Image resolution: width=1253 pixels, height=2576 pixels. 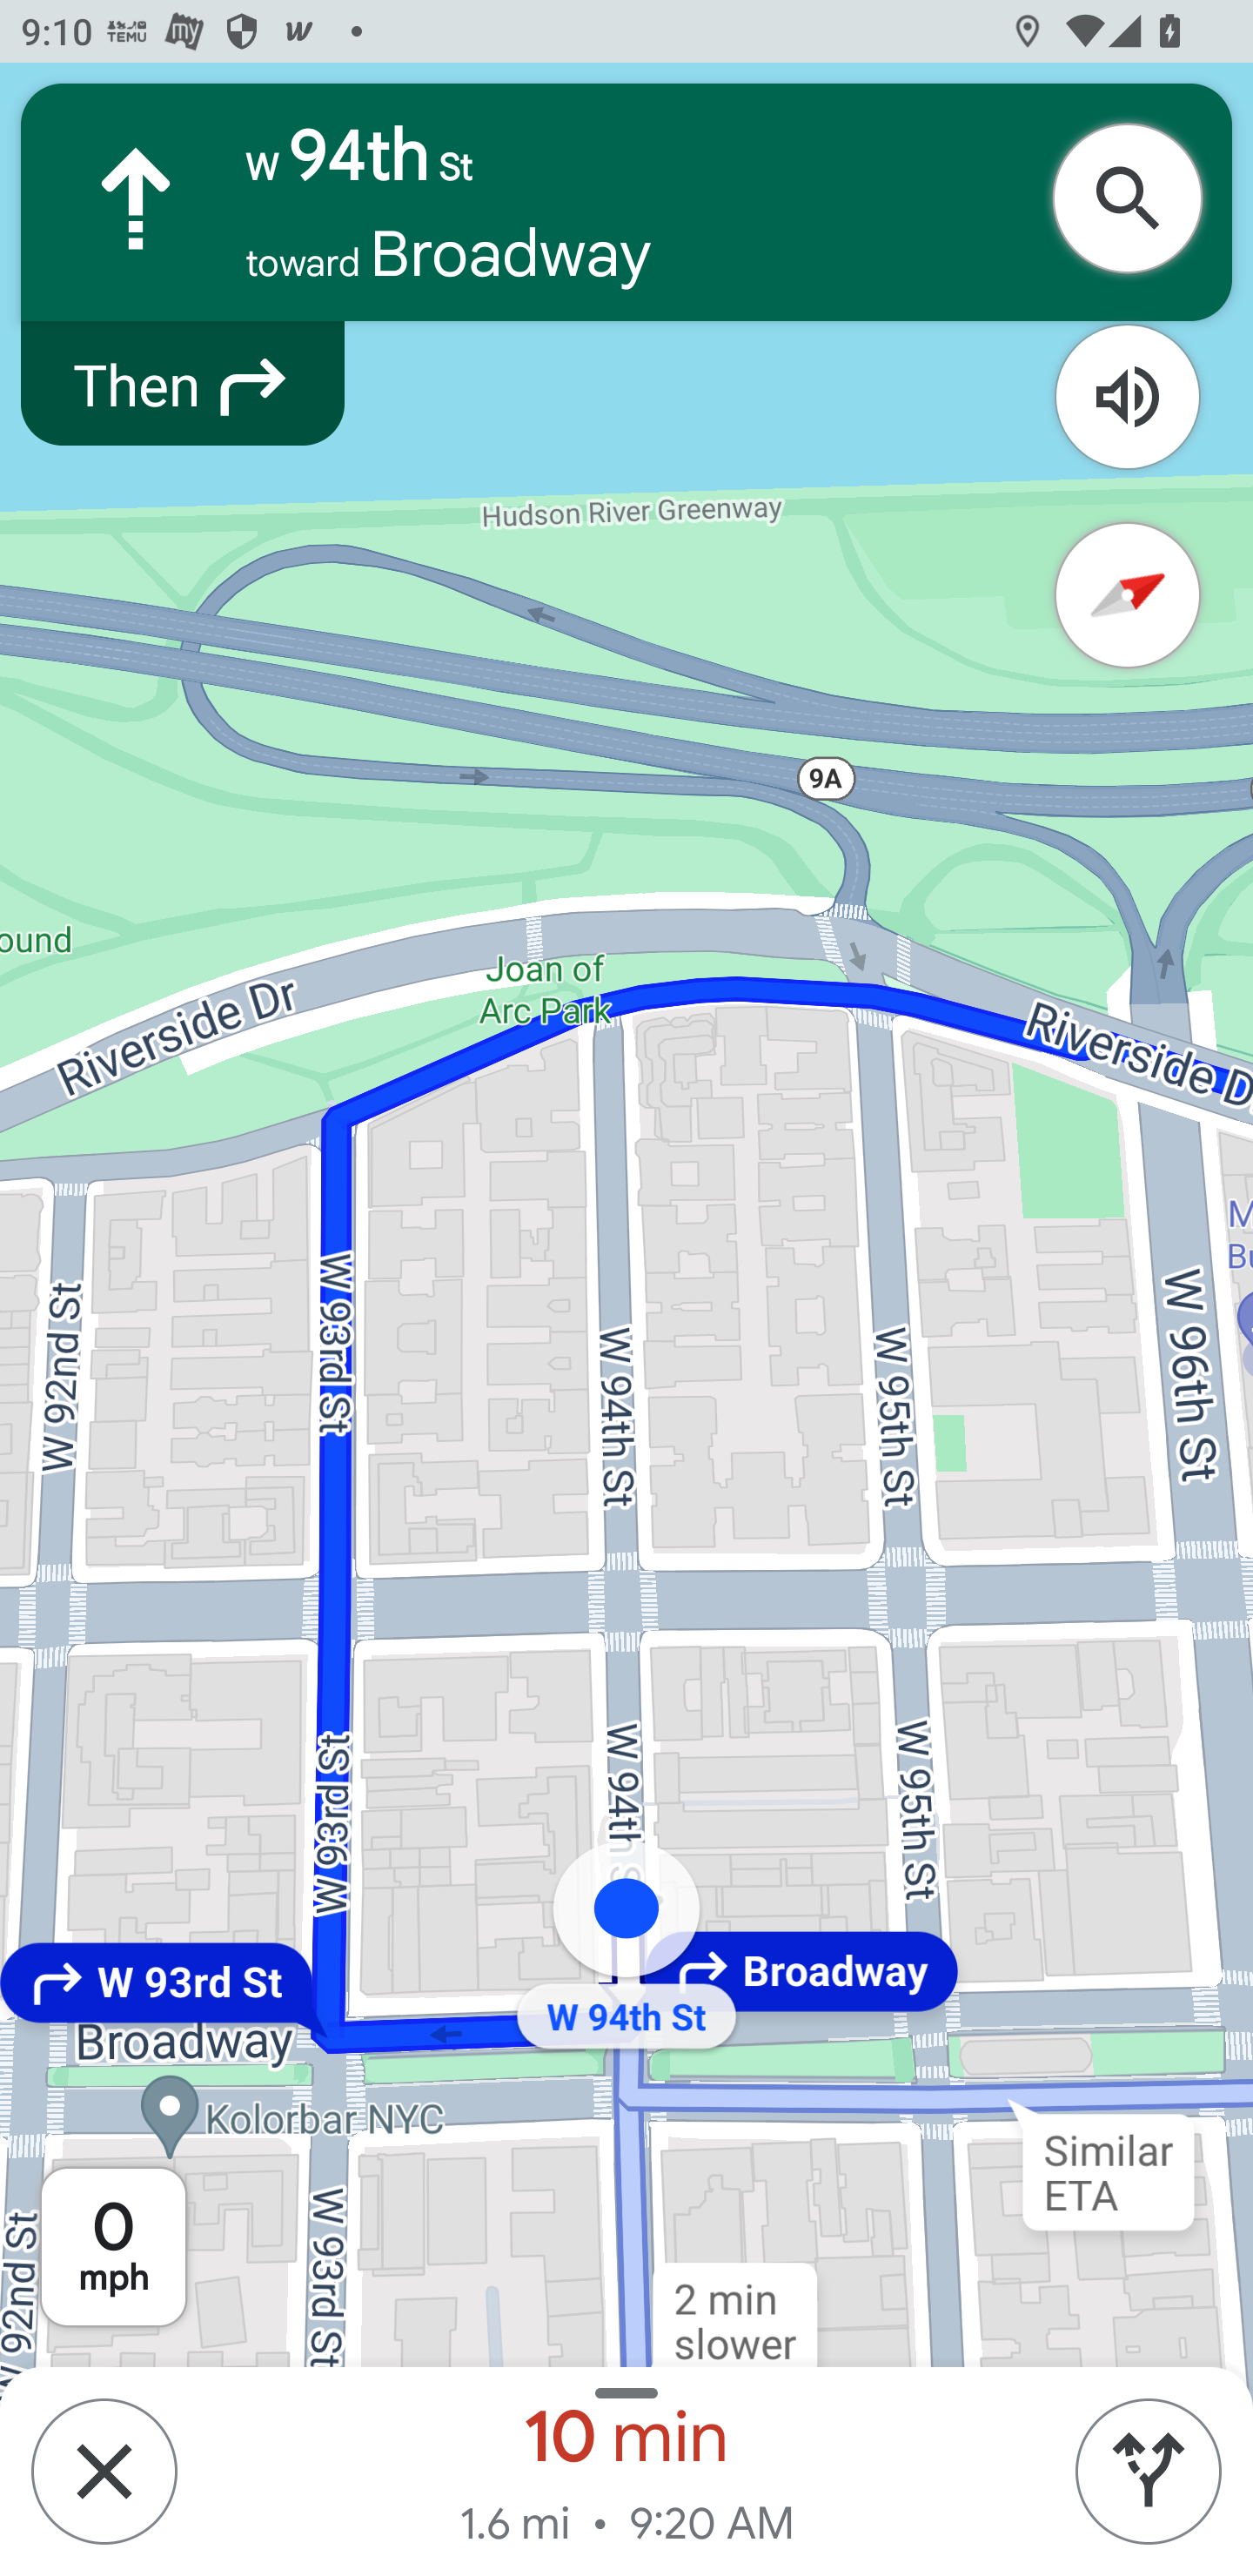 What do you see at coordinates (1128, 397) in the screenshot?
I see `Audio level selector: unmuted` at bounding box center [1128, 397].